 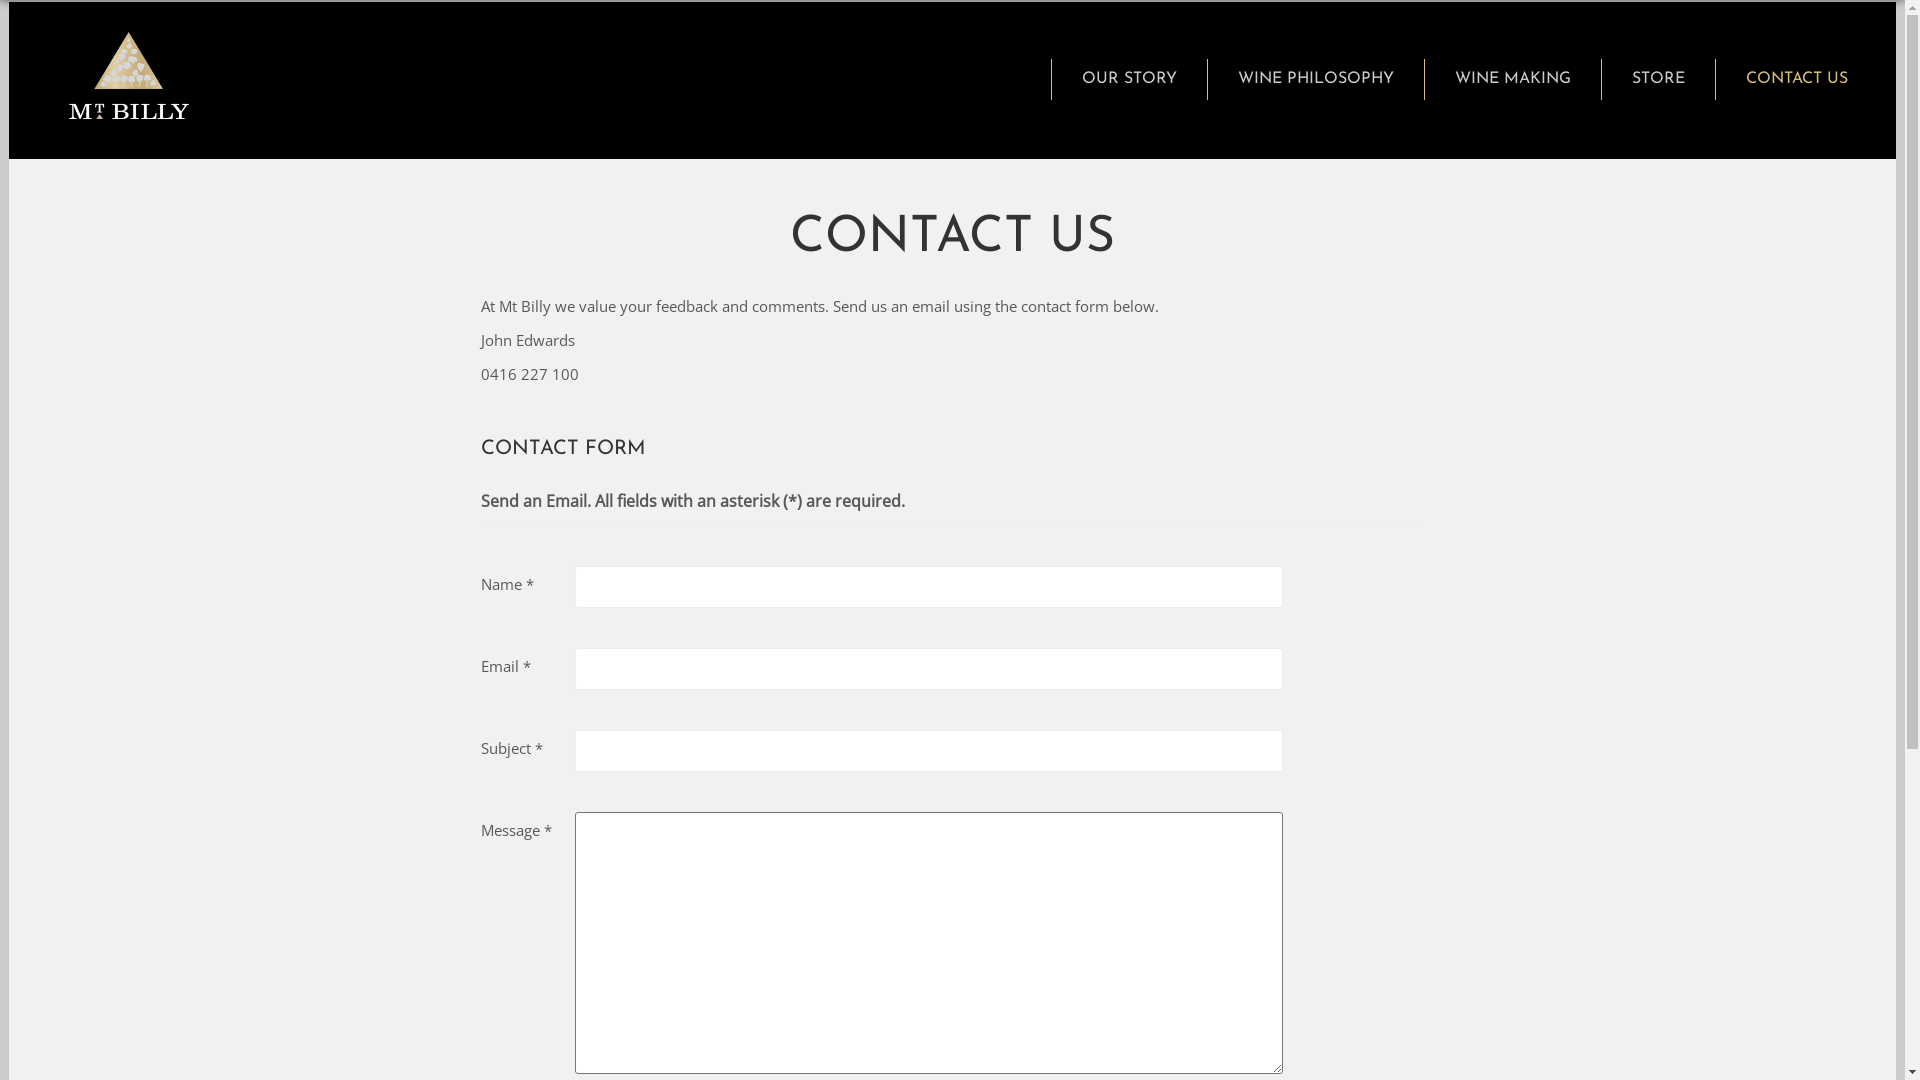 What do you see at coordinates (1658, 80) in the screenshot?
I see `STORE` at bounding box center [1658, 80].